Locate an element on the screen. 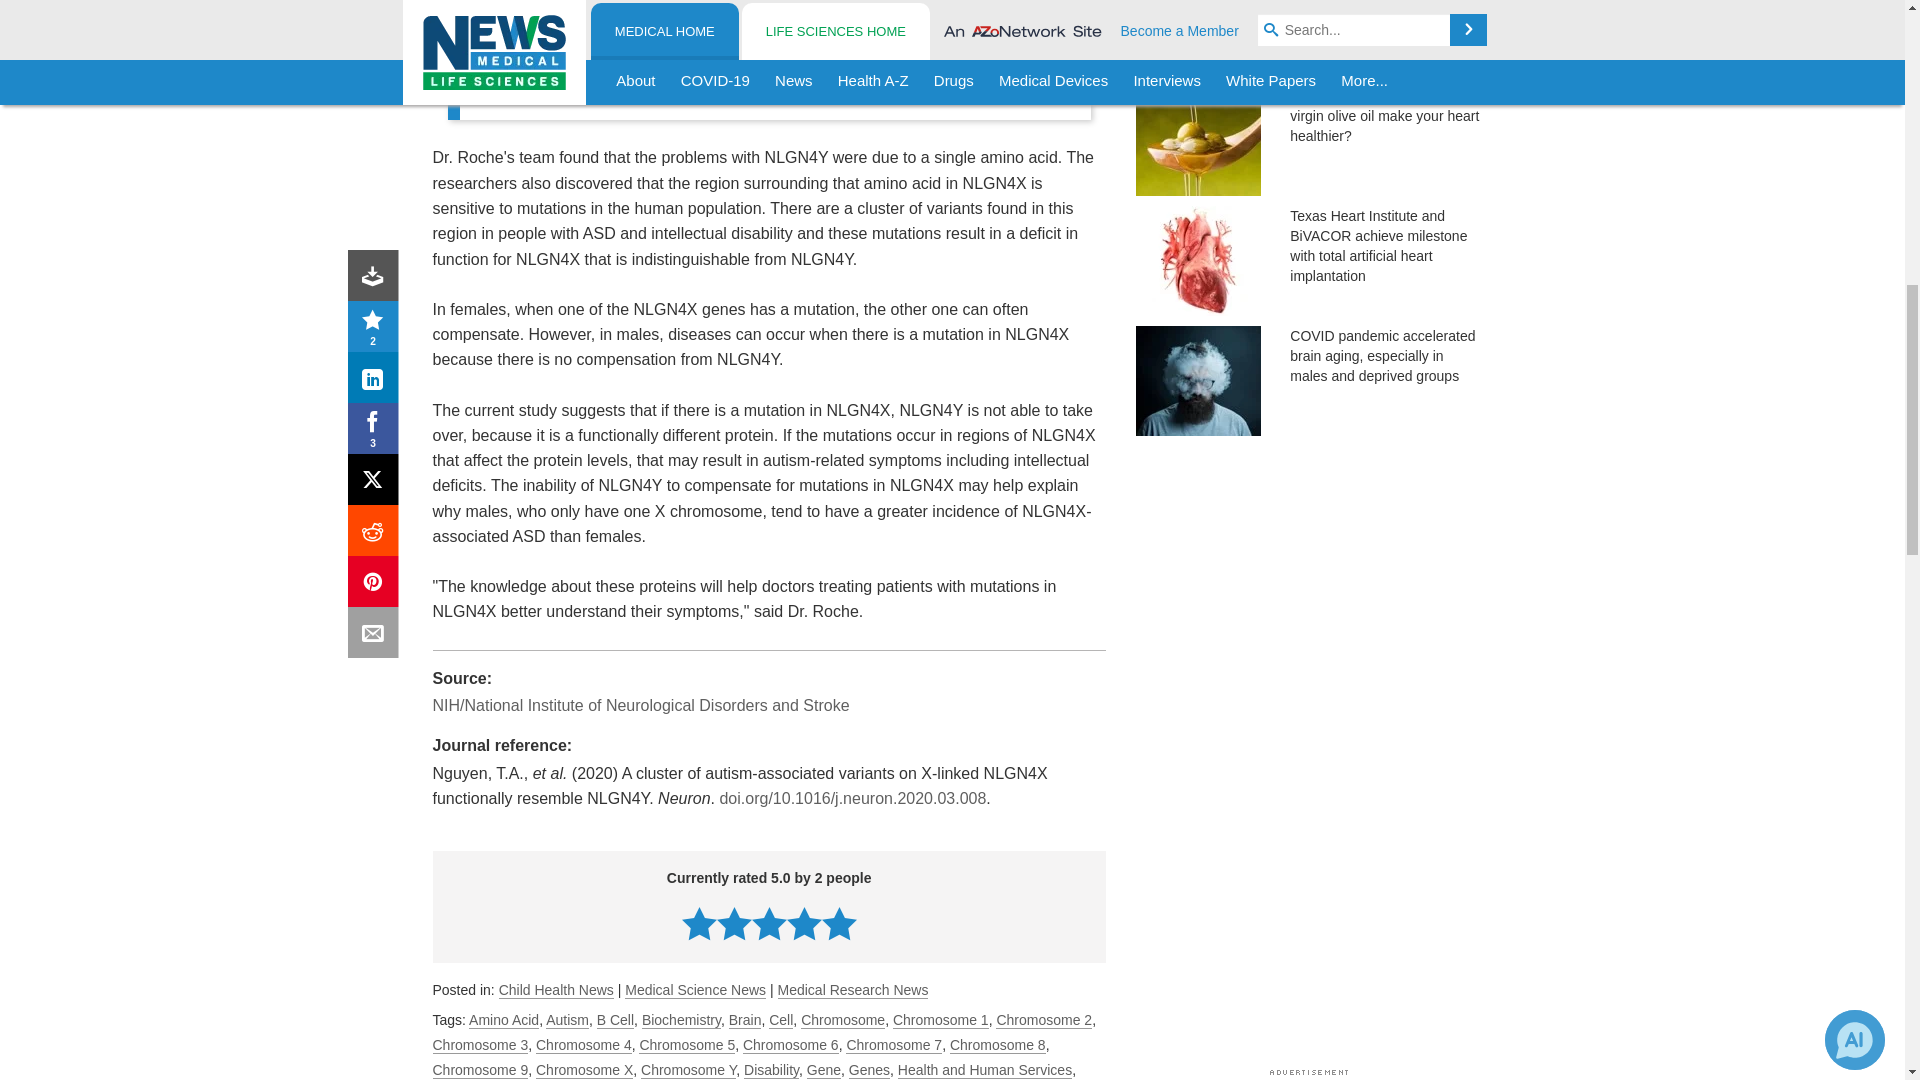 The width and height of the screenshot is (1920, 1080). Rate this 5 stars out of 5 is located at coordinates (838, 923).